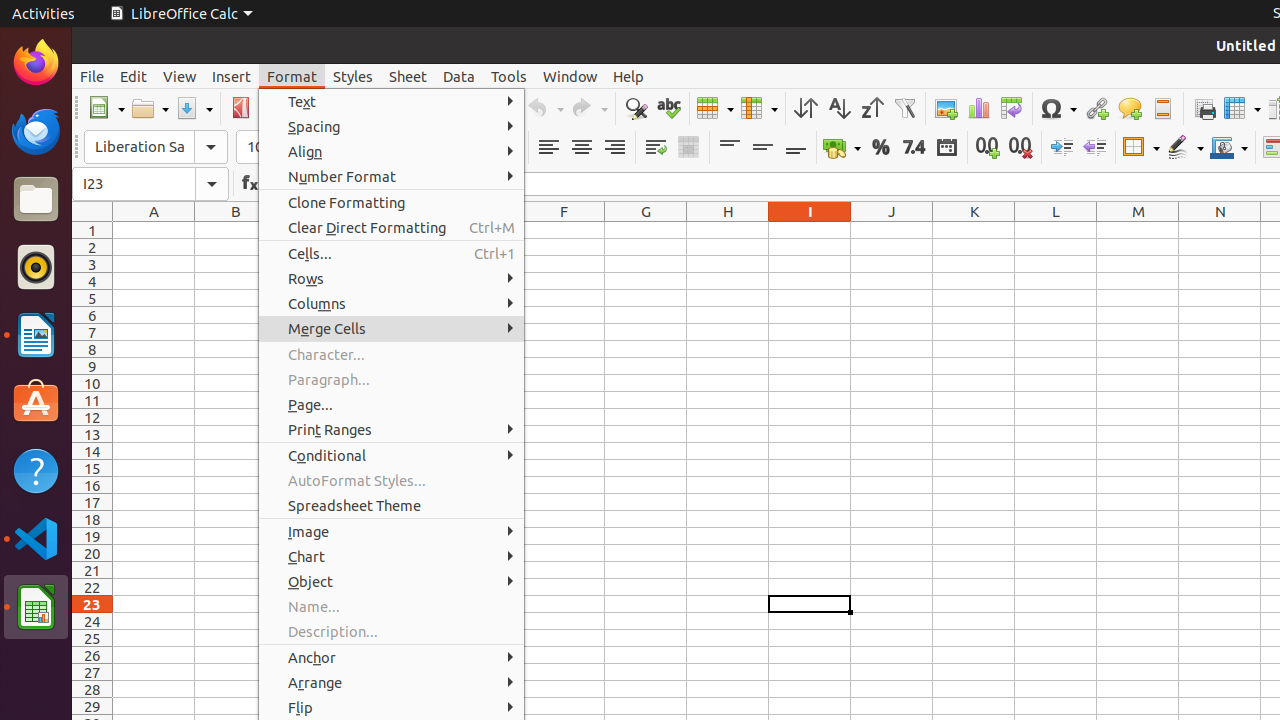  I want to click on Format, so click(292, 76).